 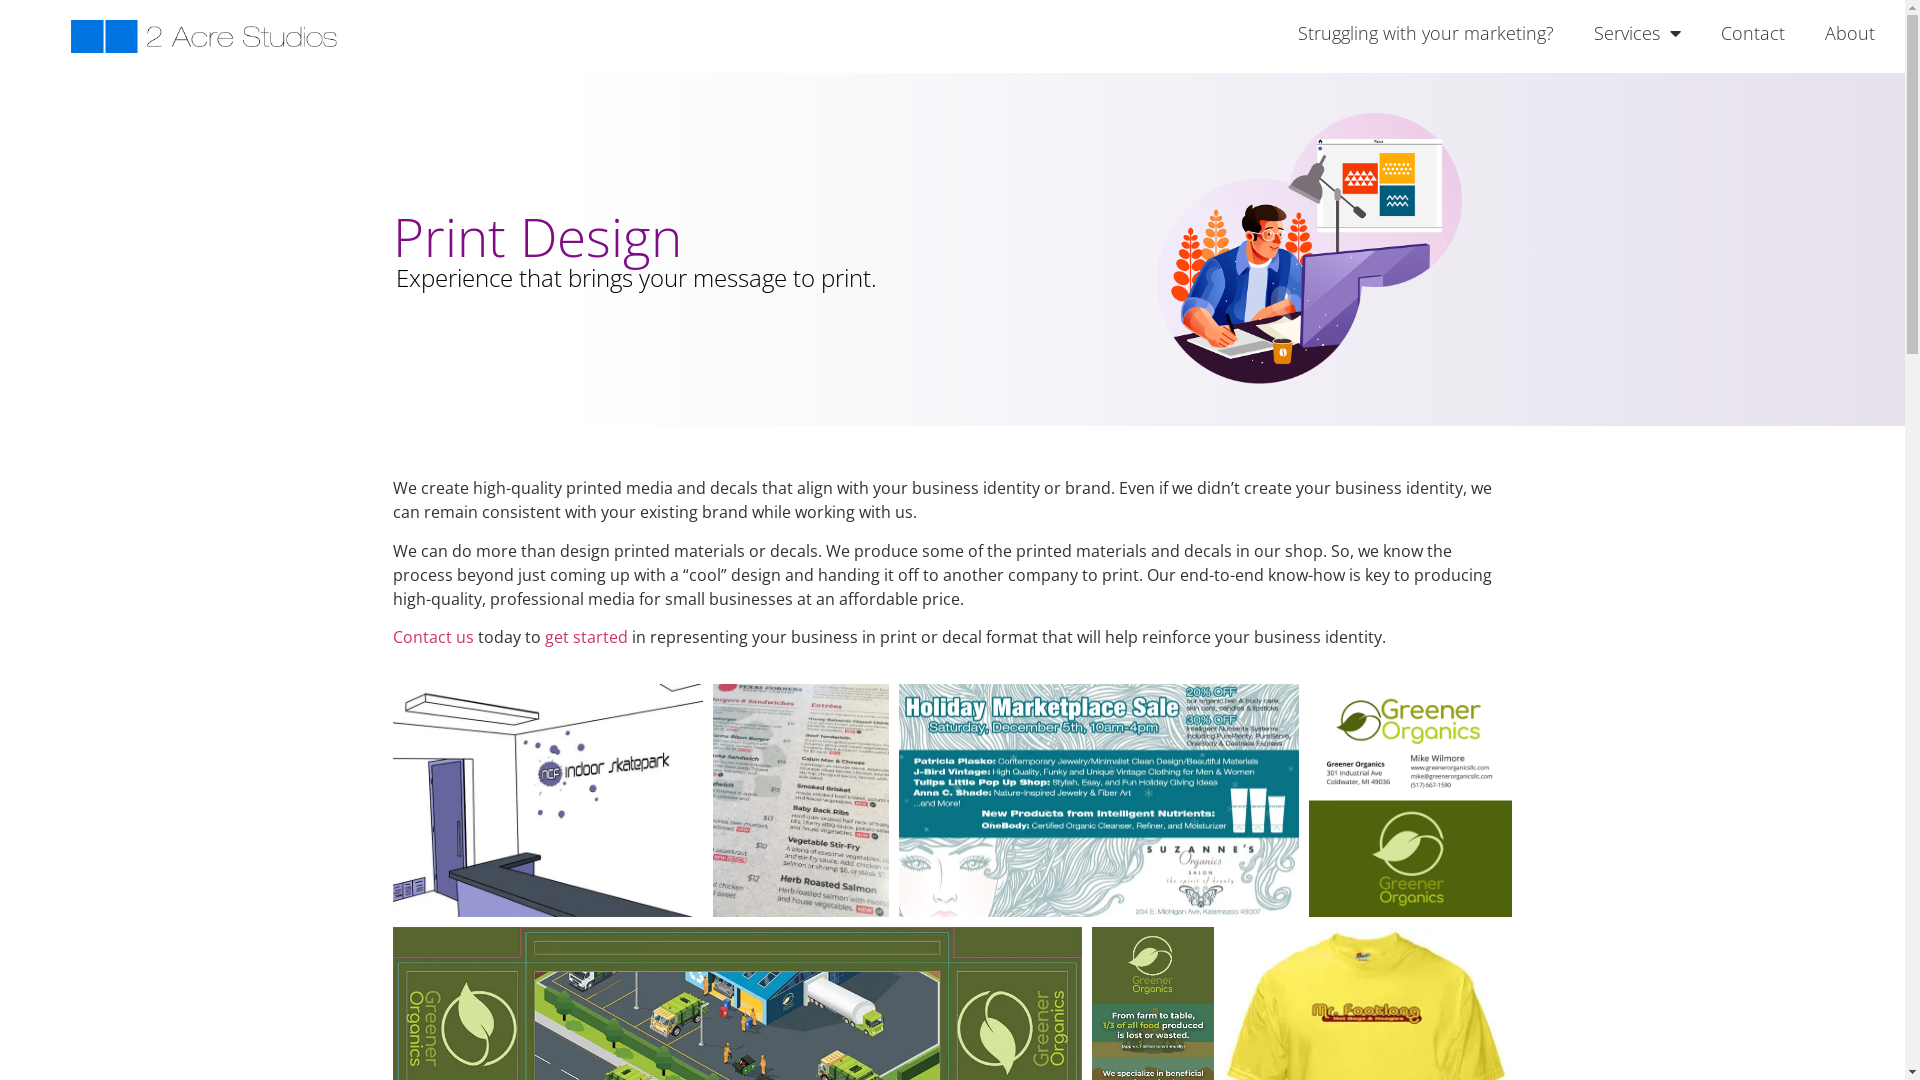 I want to click on Services, so click(x=1638, y=33).